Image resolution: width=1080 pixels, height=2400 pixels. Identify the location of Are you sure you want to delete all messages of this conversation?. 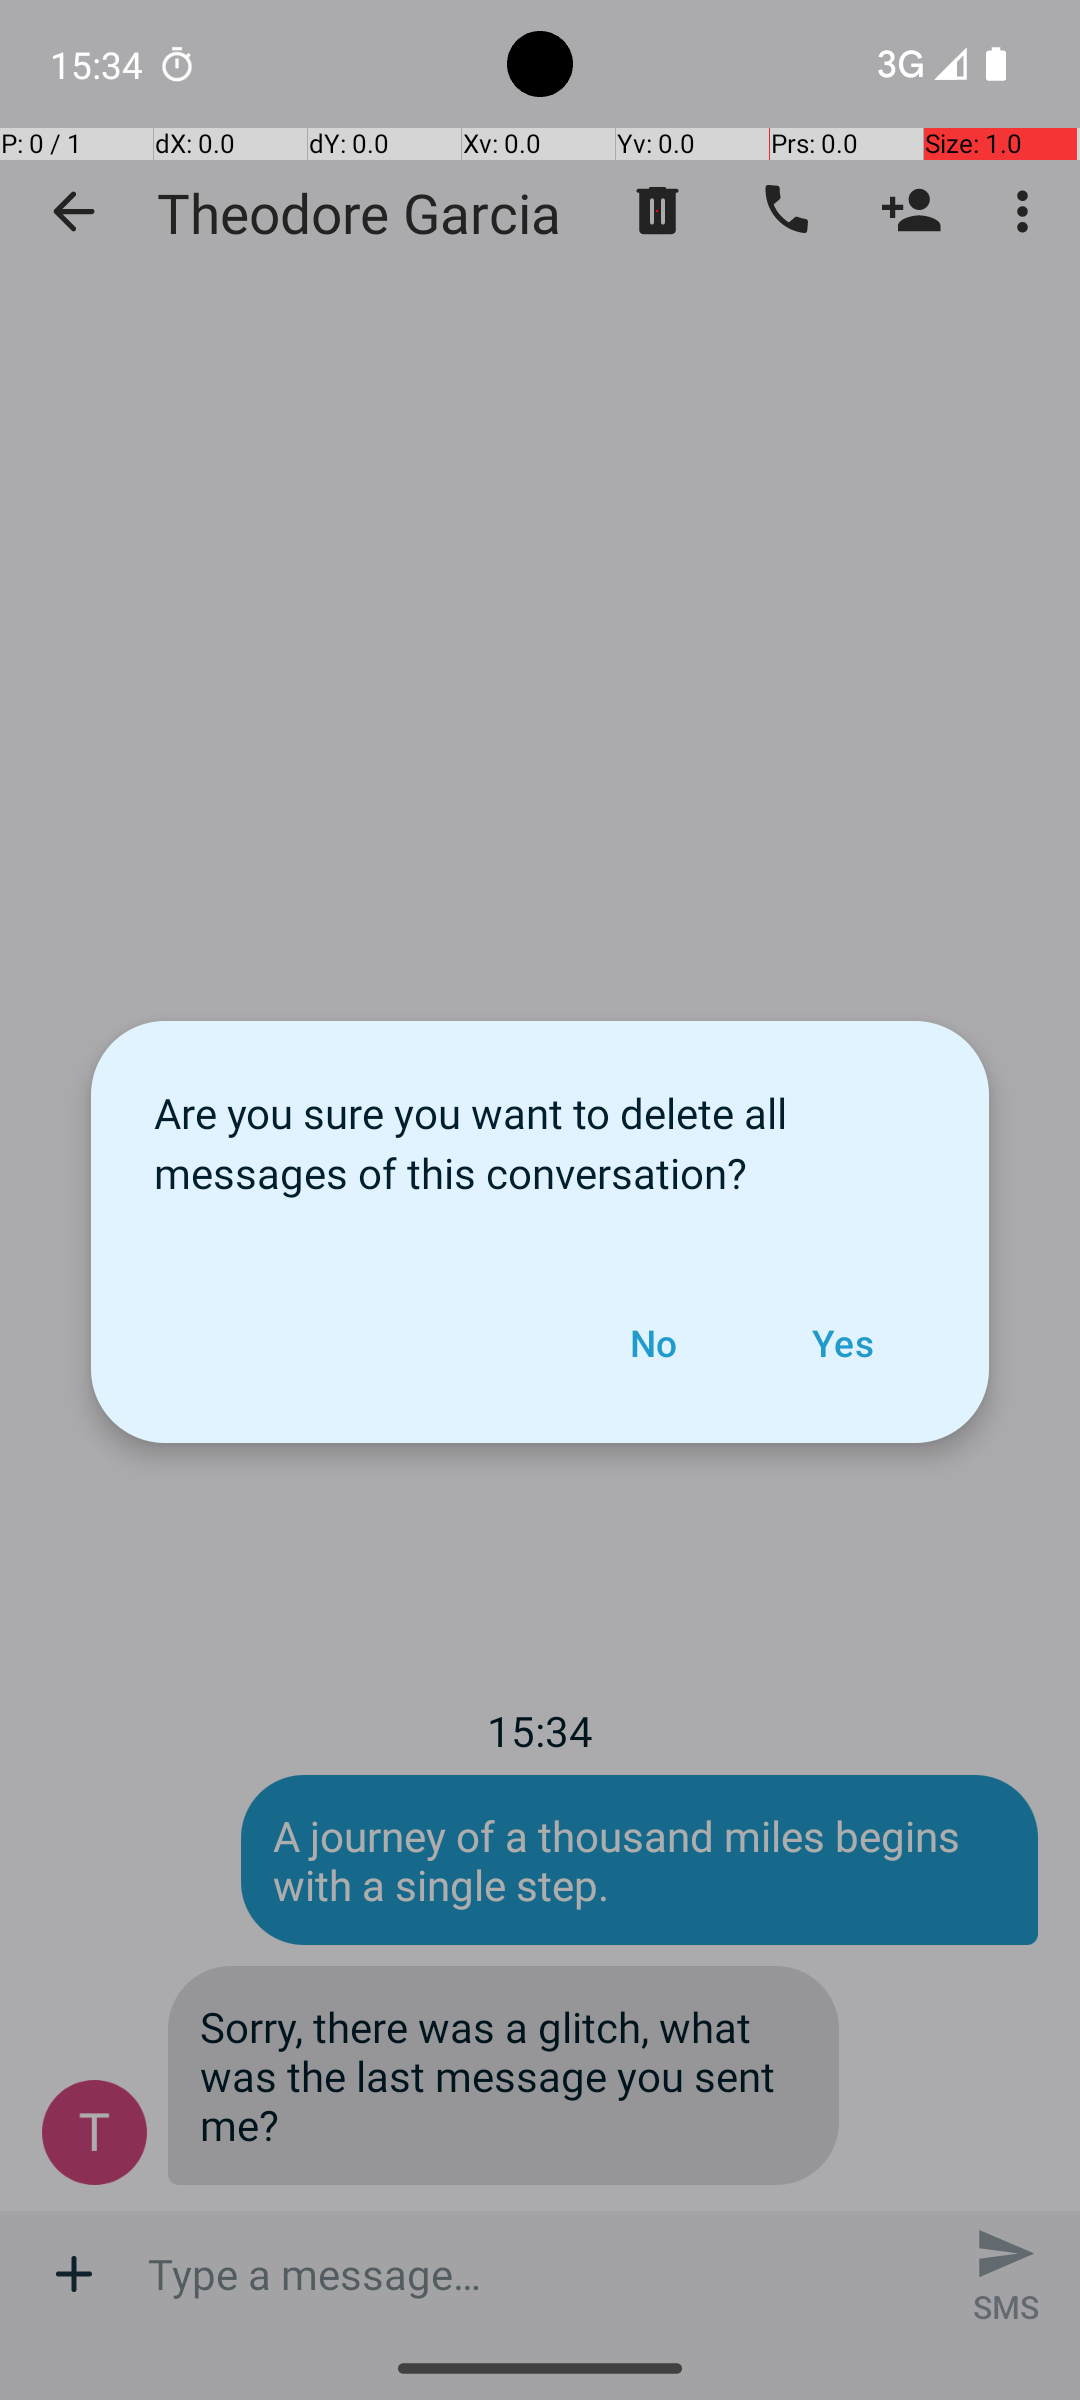
(540, 1132).